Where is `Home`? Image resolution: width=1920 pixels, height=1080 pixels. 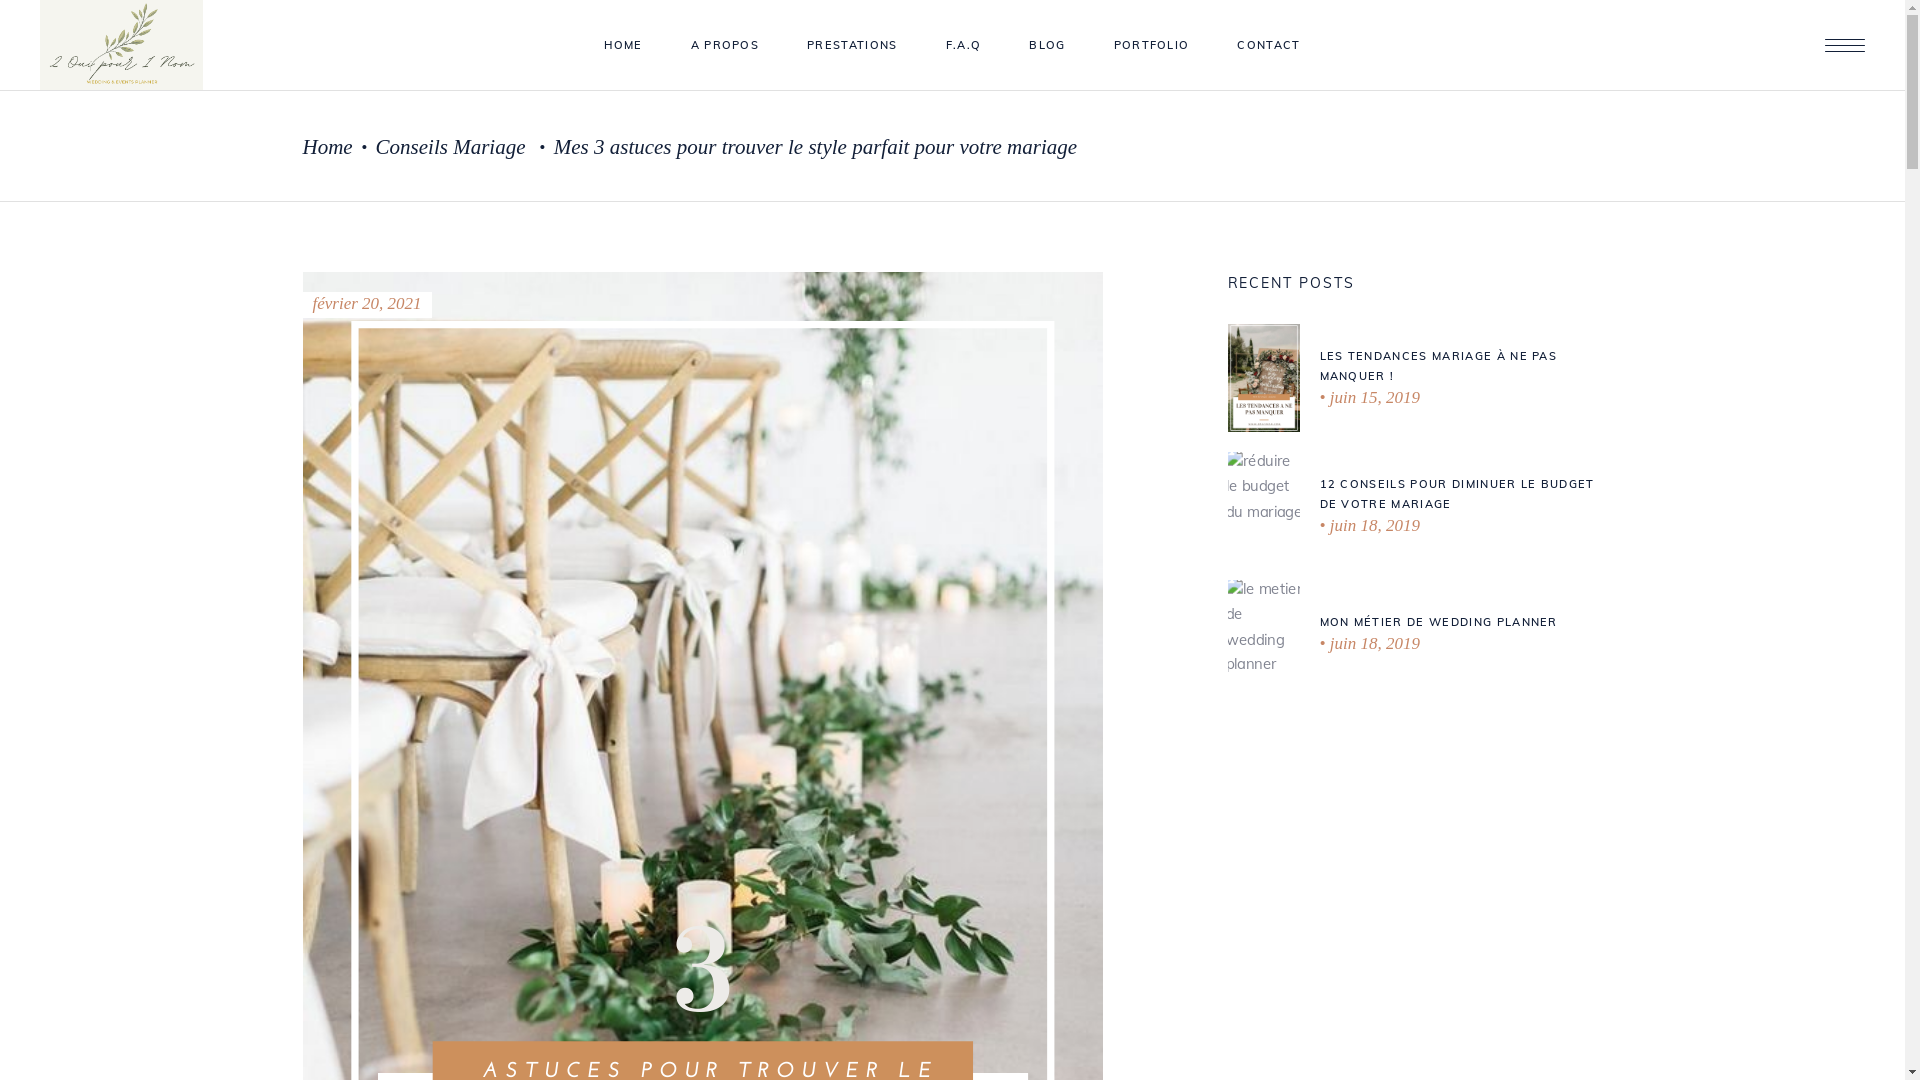
Home is located at coordinates (327, 148).